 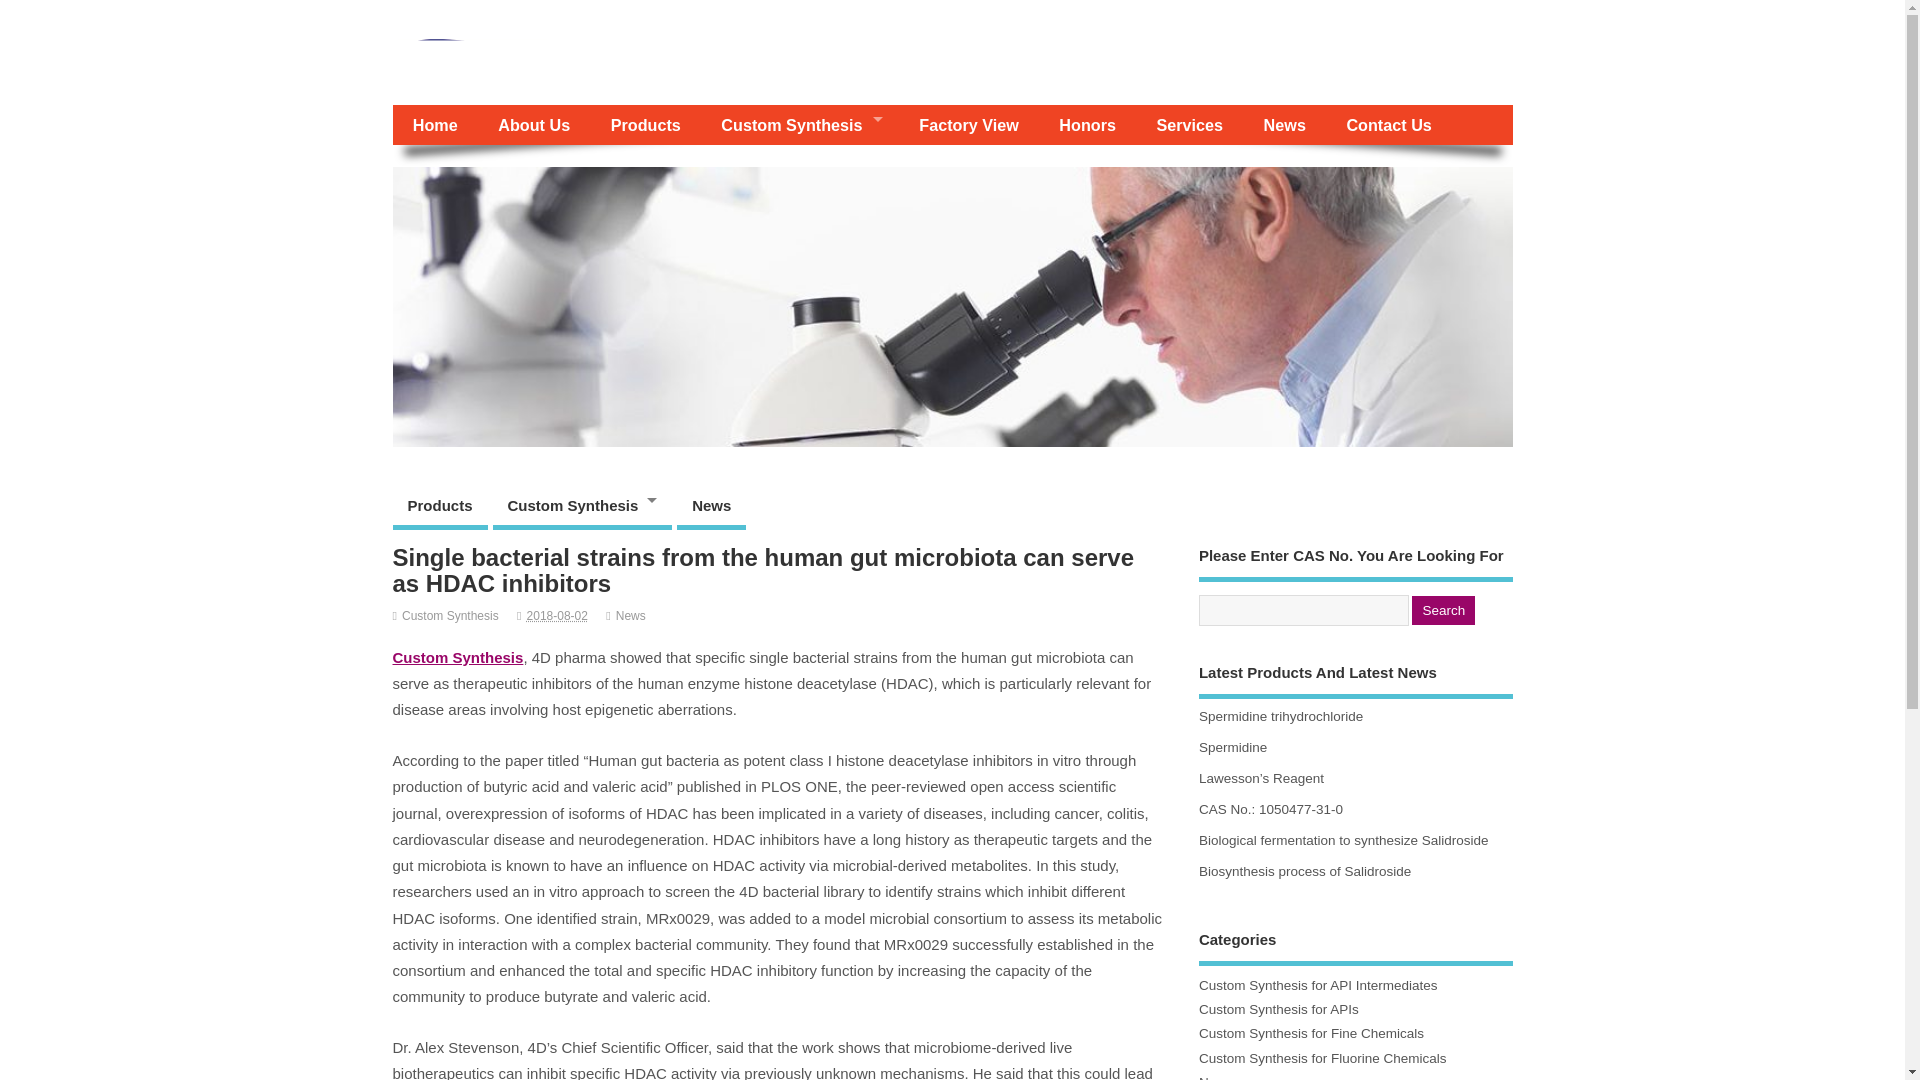 I want to click on Posts by Custom Synthesis, so click(x=450, y=616).